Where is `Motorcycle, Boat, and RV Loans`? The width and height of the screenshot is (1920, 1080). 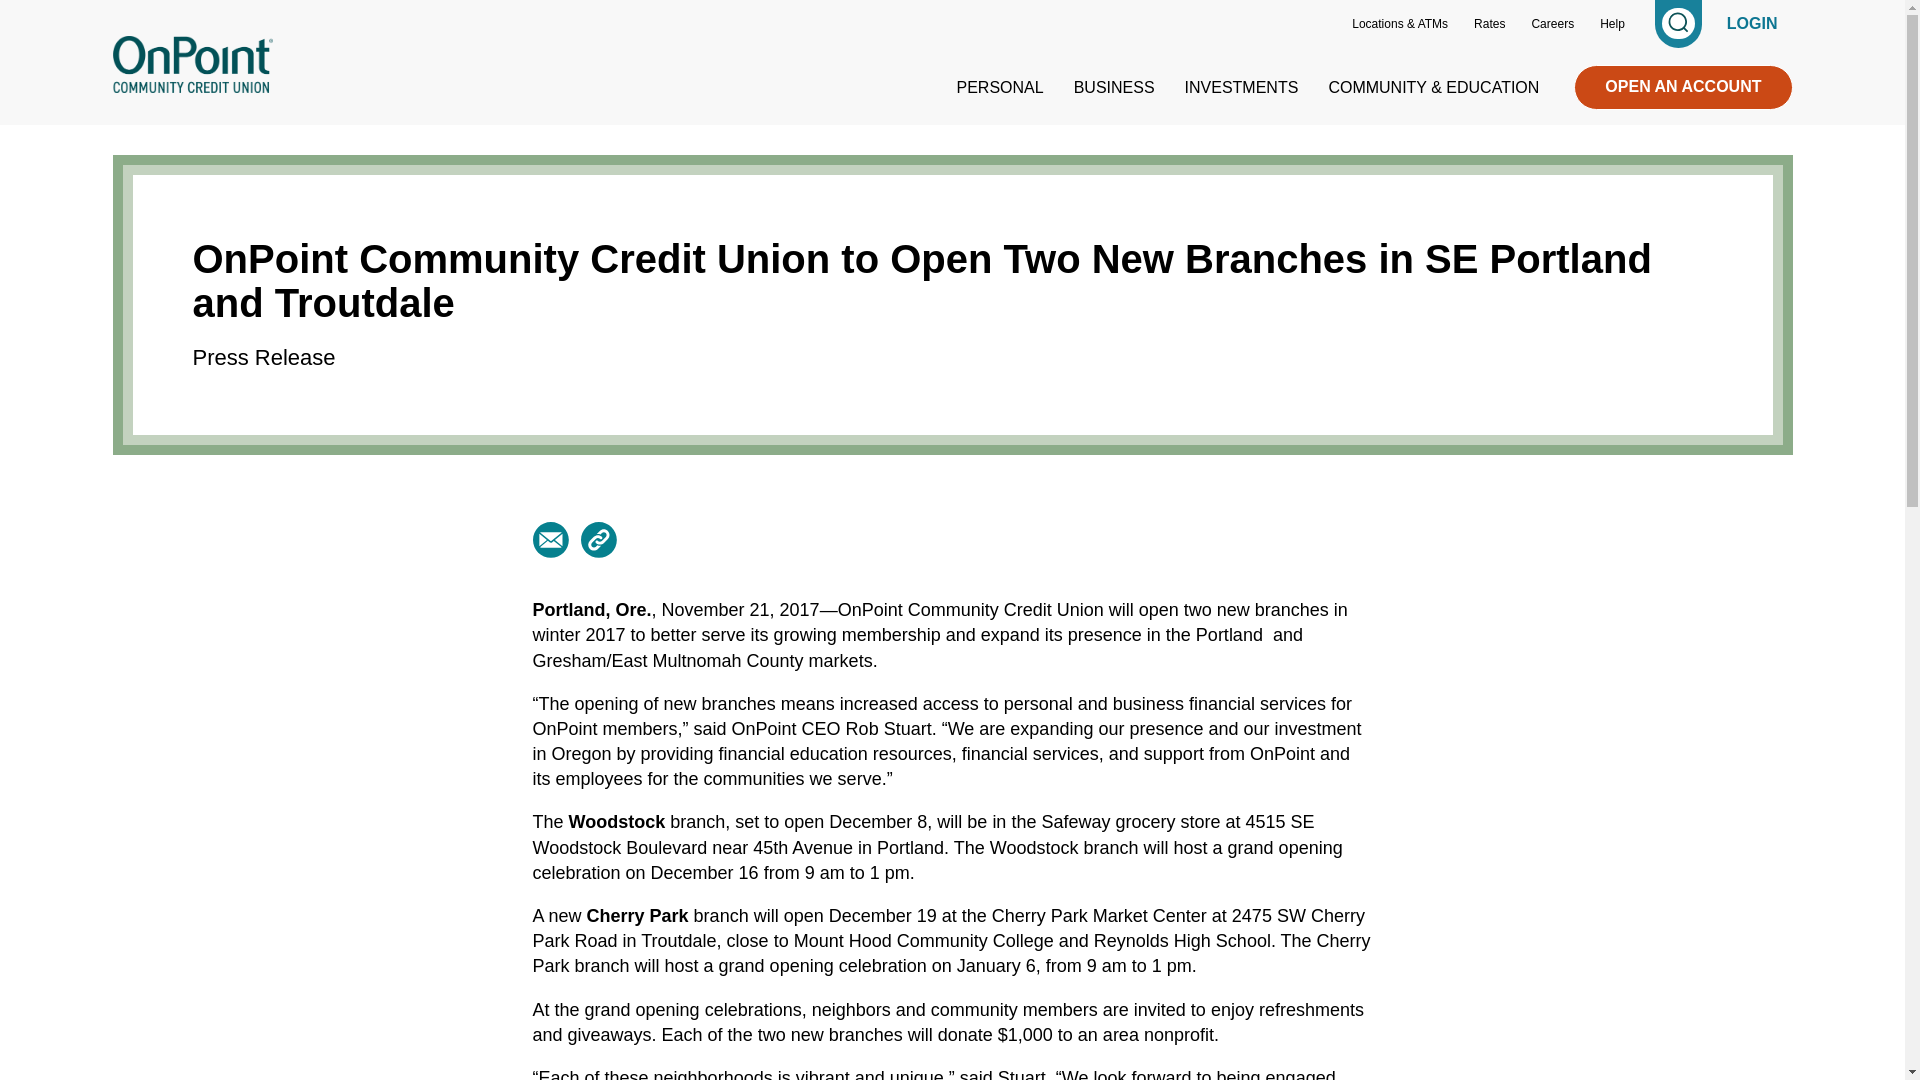 Motorcycle, Boat, and RV Loans is located at coordinates (534, 124).